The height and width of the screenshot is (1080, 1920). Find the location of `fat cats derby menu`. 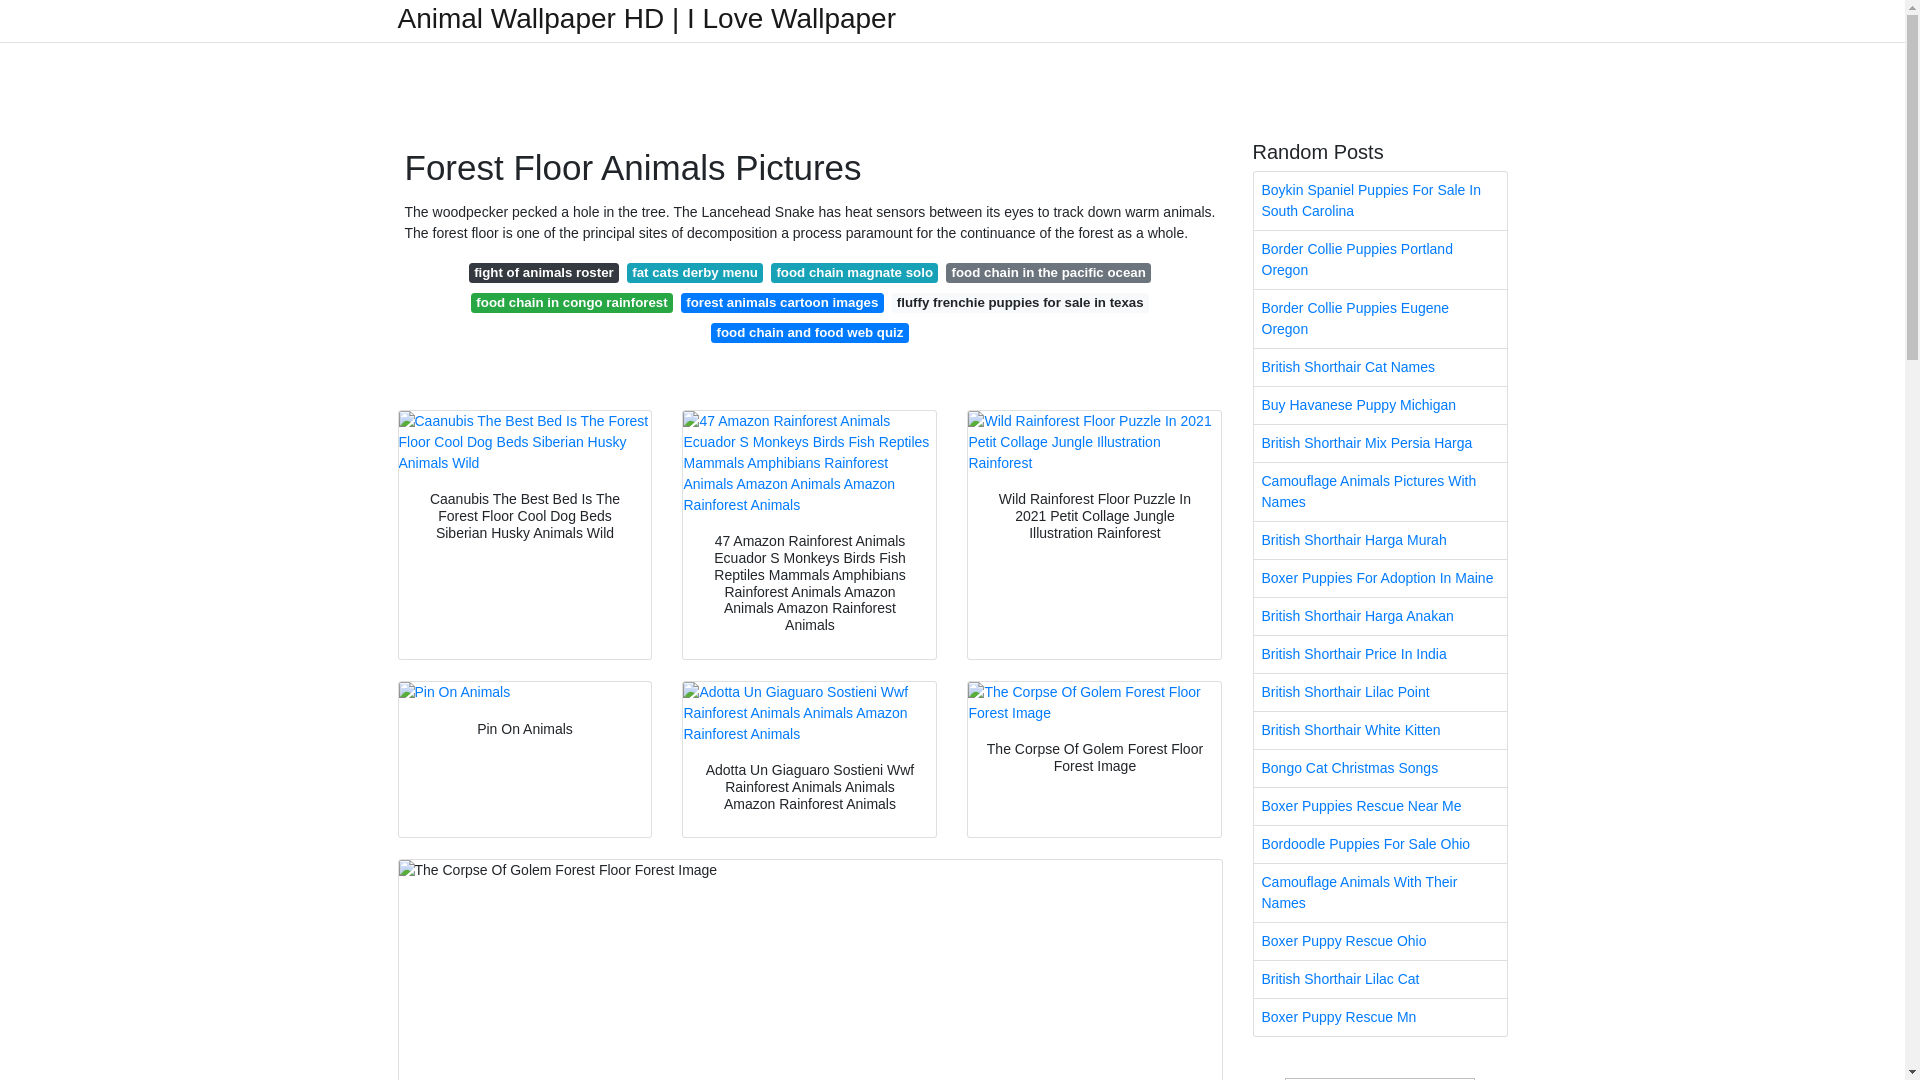

fat cats derby menu is located at coordinates (694, 272).